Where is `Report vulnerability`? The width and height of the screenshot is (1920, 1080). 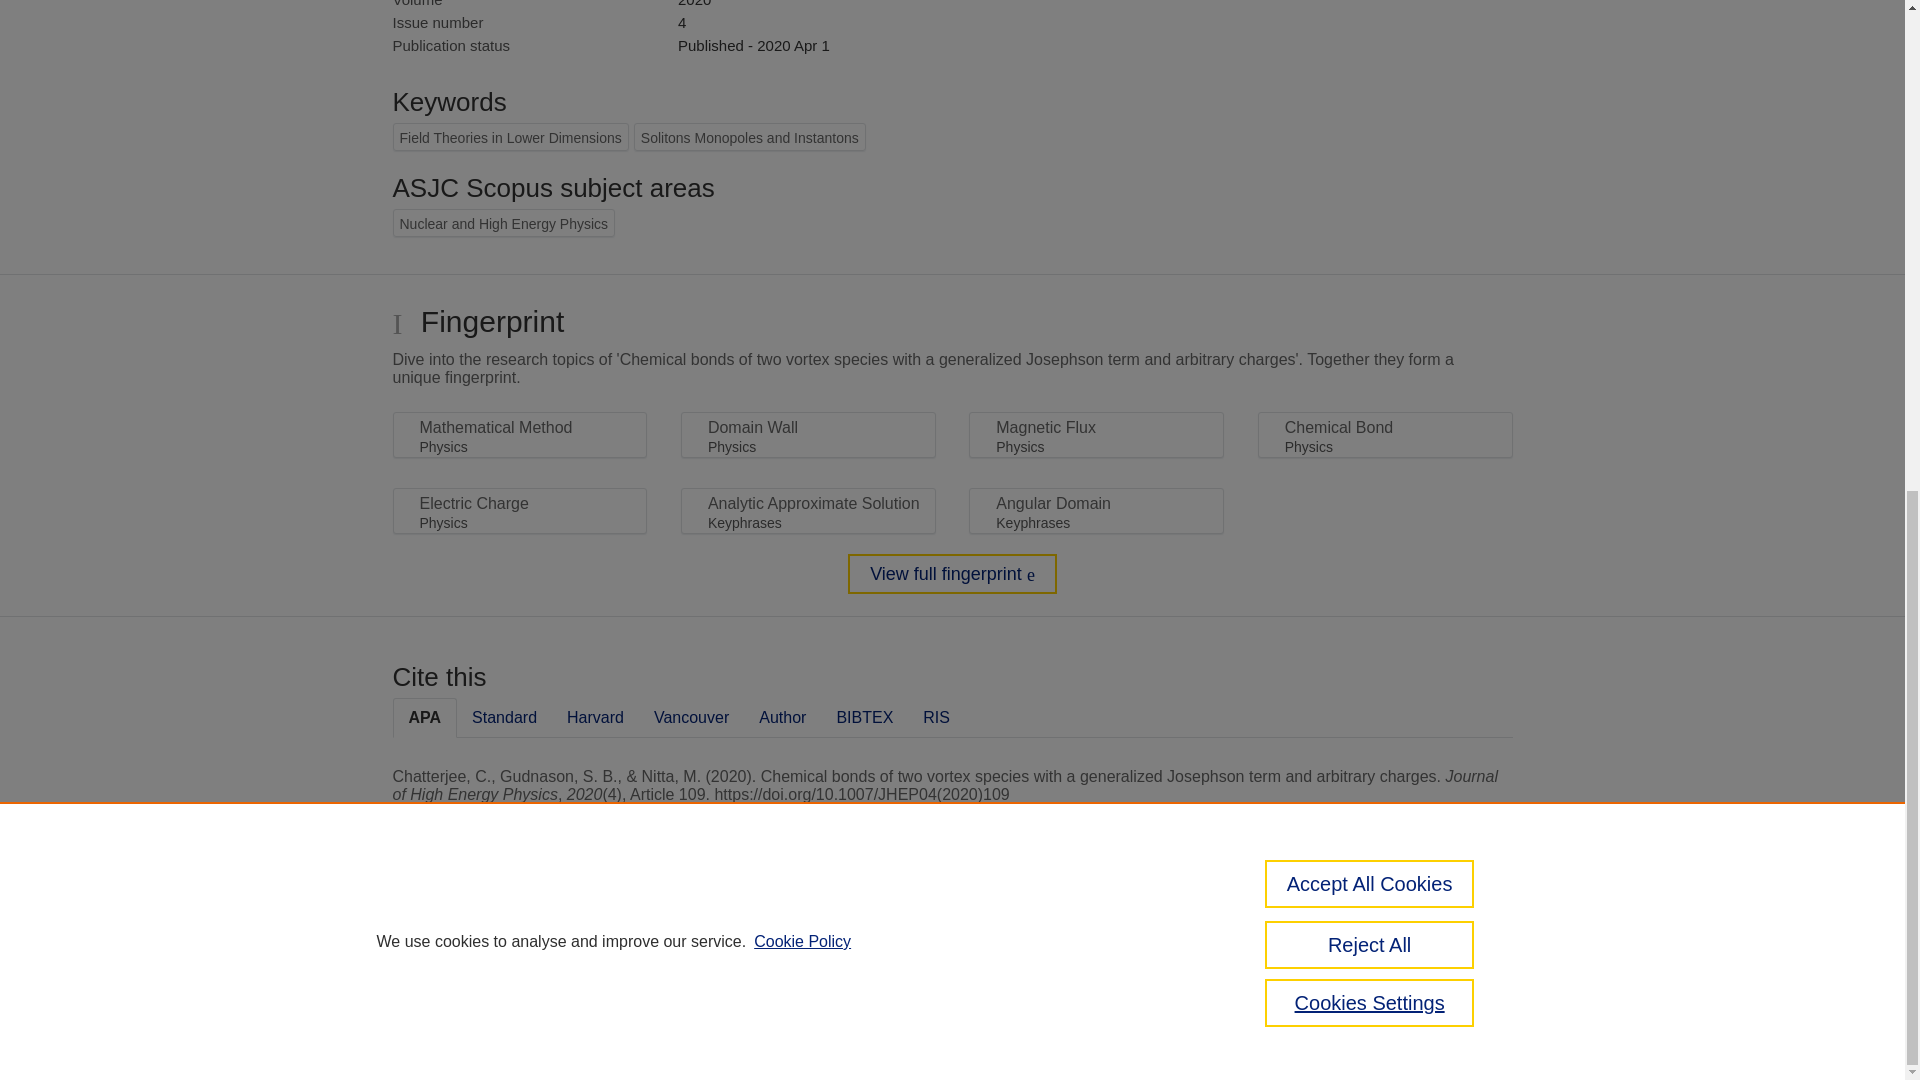
Report vulnerability is located at coordinates (1436, 984).